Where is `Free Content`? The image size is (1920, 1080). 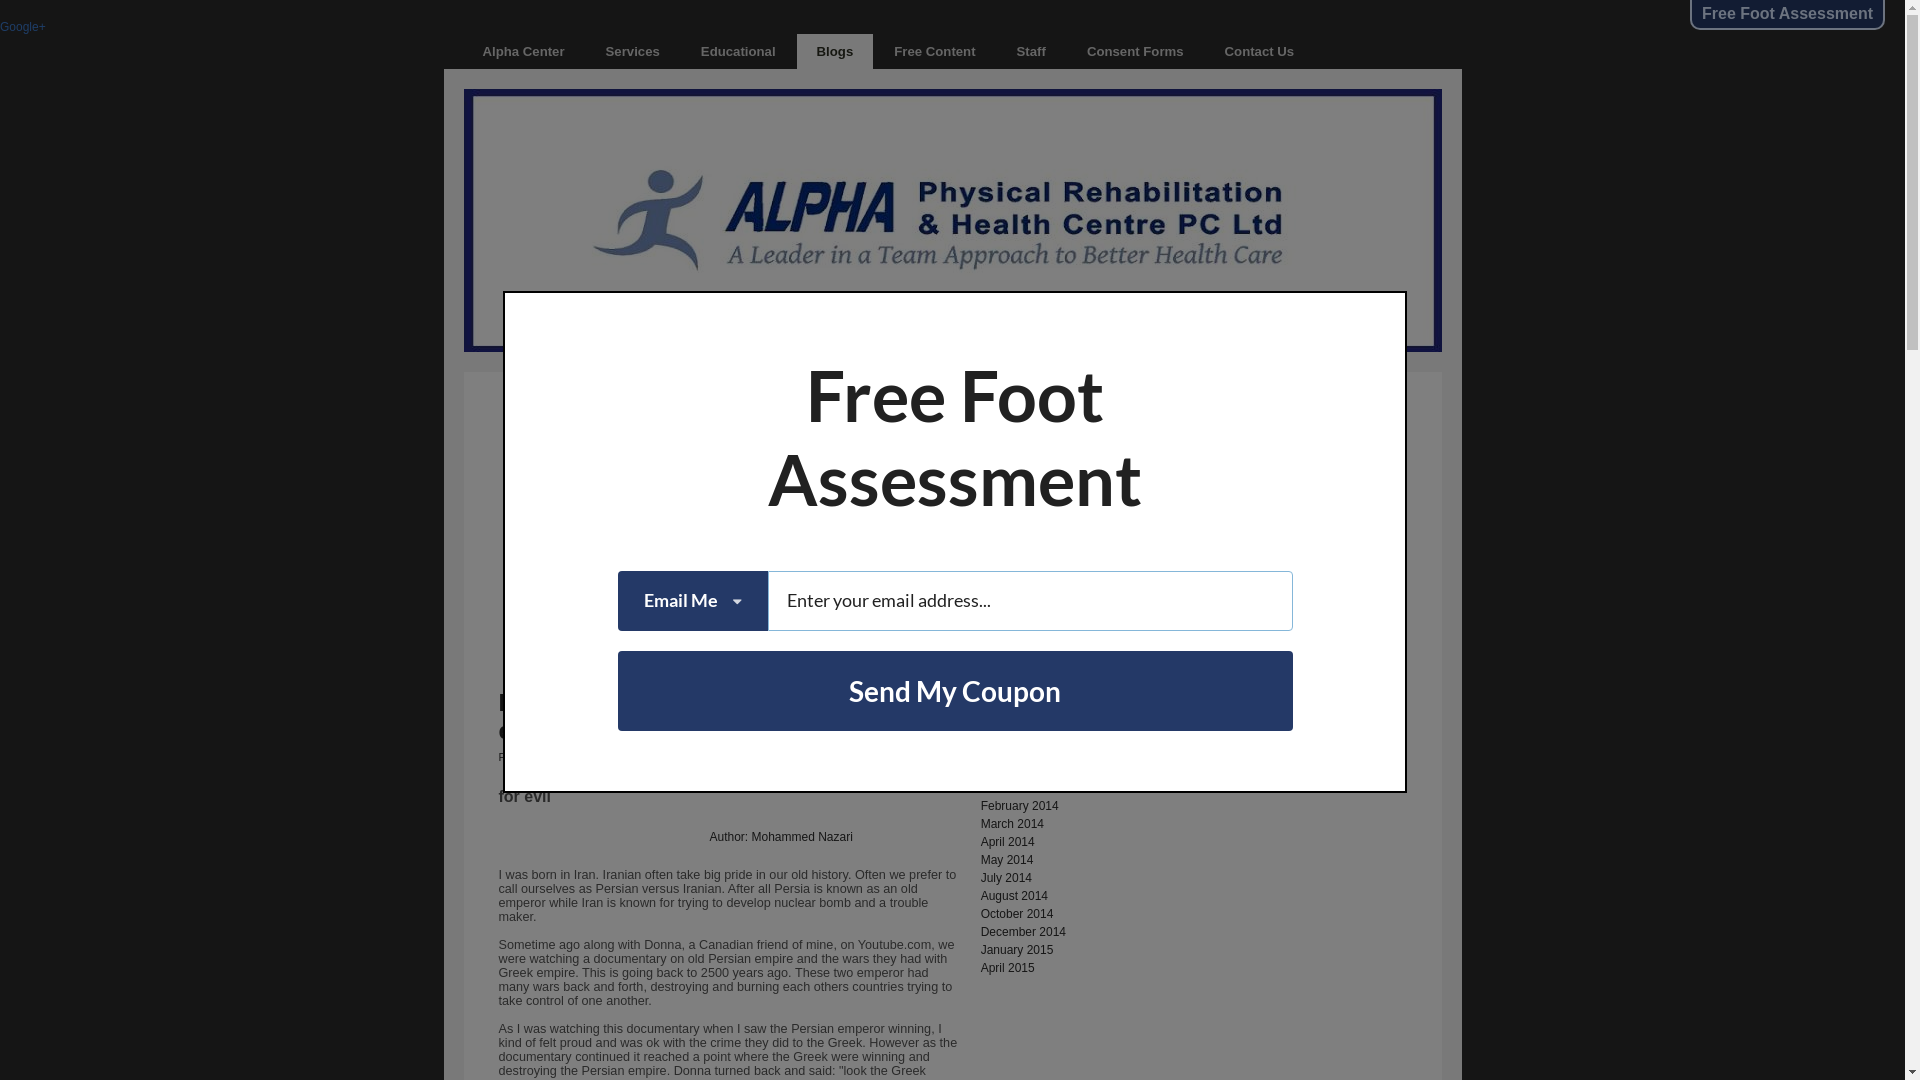 Free Content is located at coordinates (934, 52).